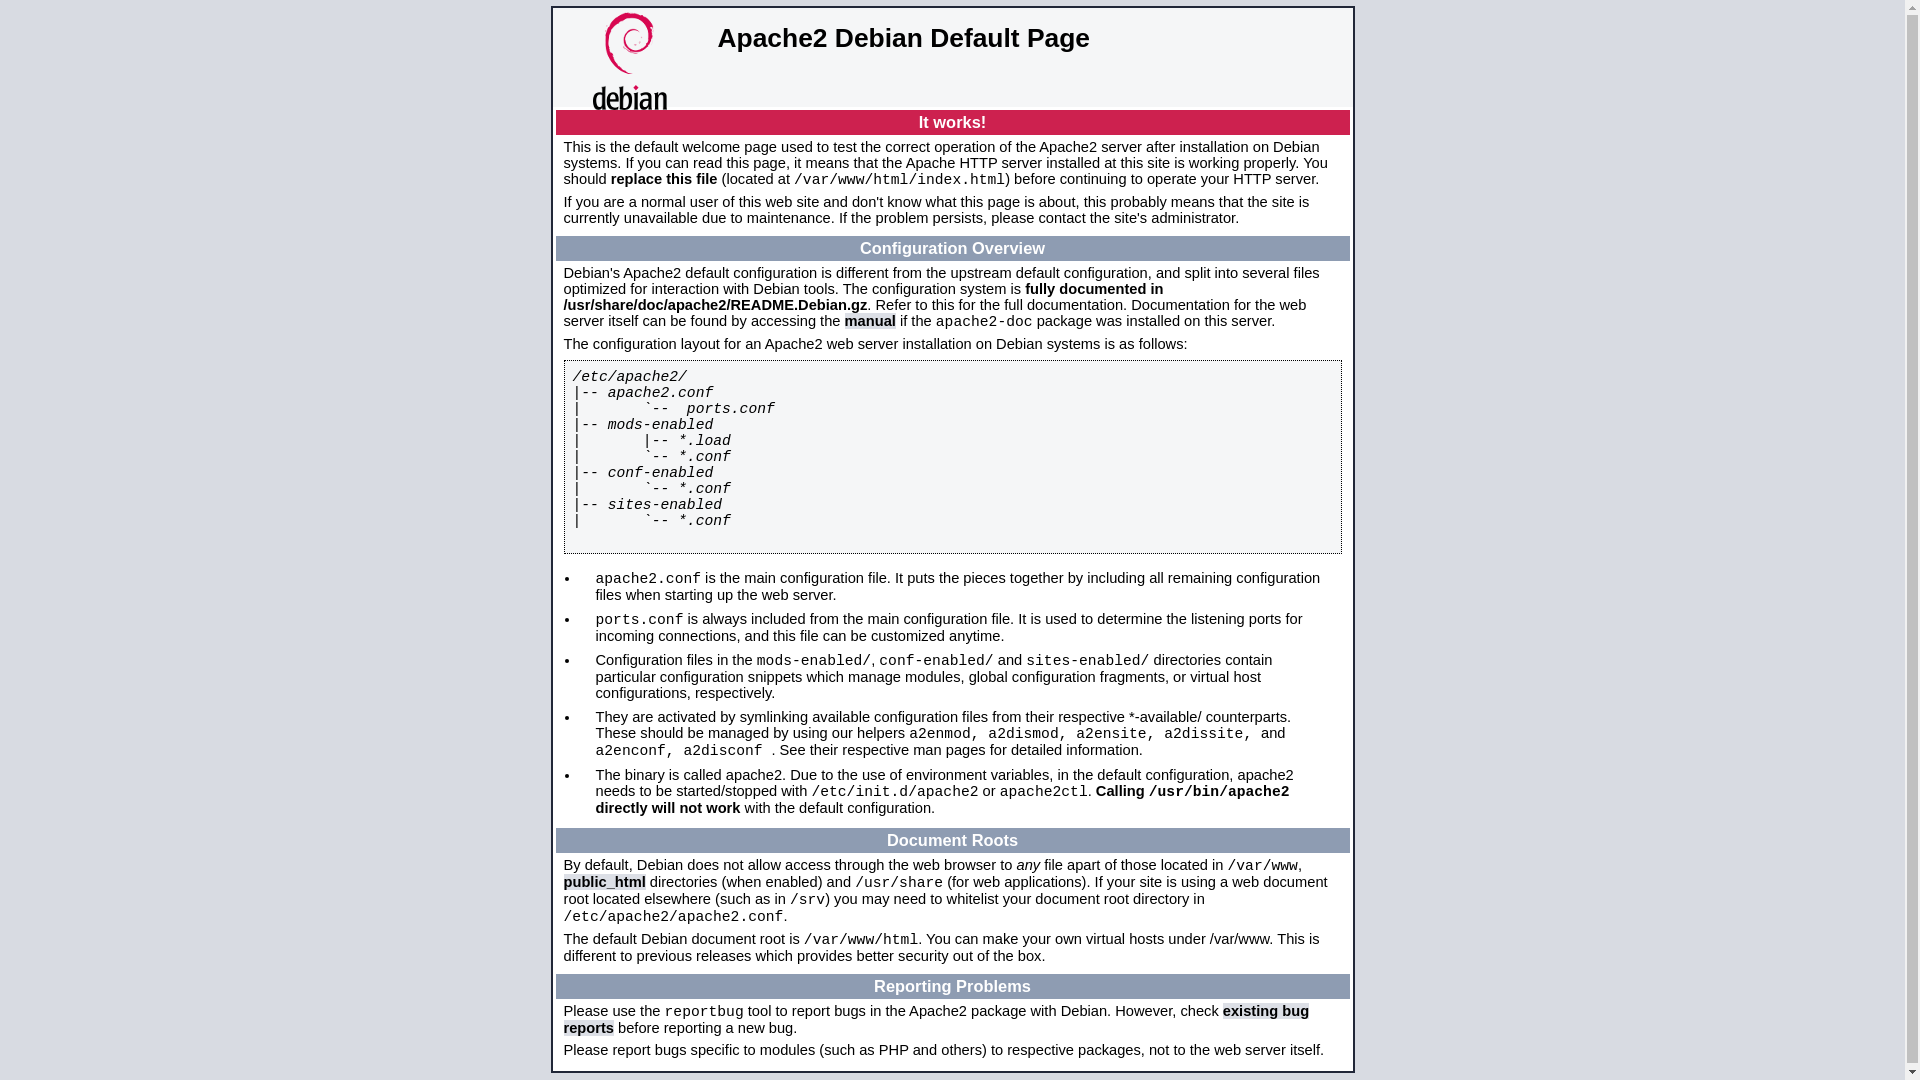  Describe the element at coordinates (870, 321) in the screenshot. I see `manual` at that location.